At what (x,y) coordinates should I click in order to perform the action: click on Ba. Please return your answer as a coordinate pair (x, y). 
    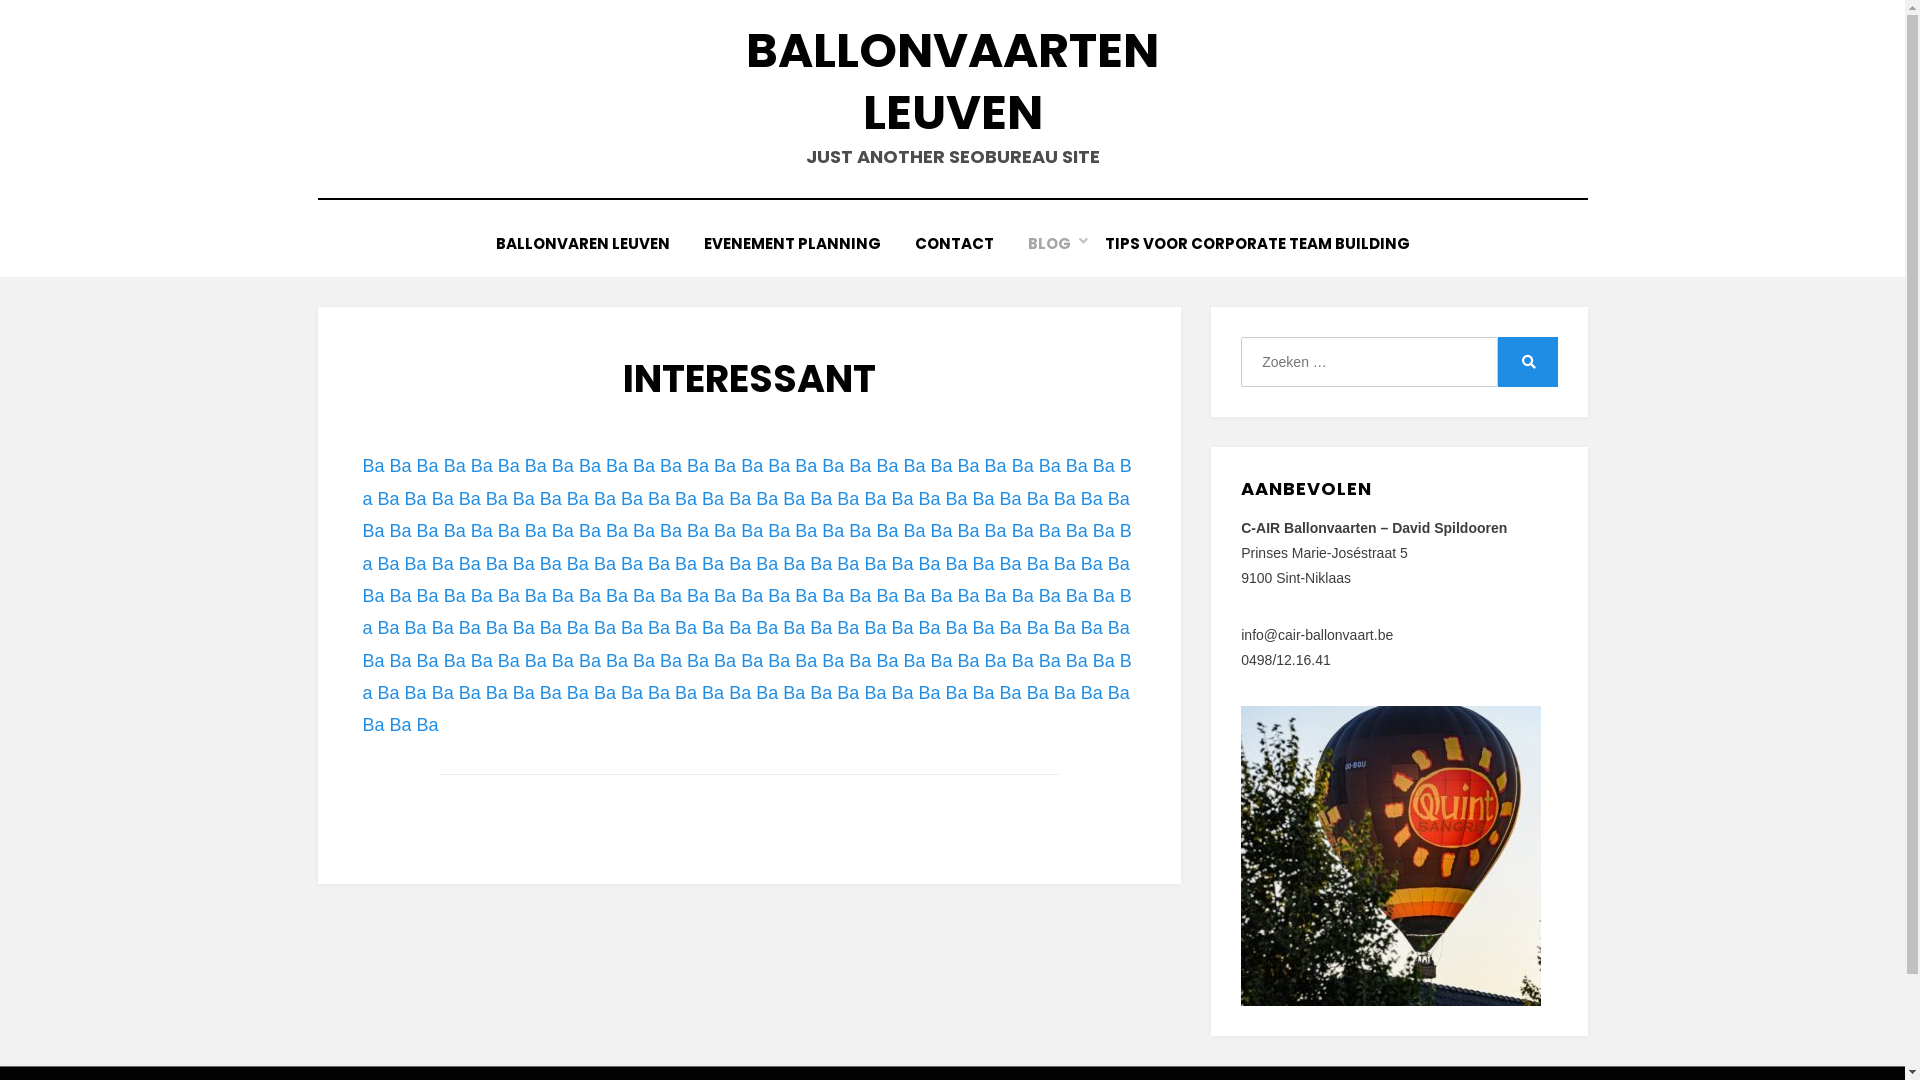
    Looking at the image, I should click on (536, 661).